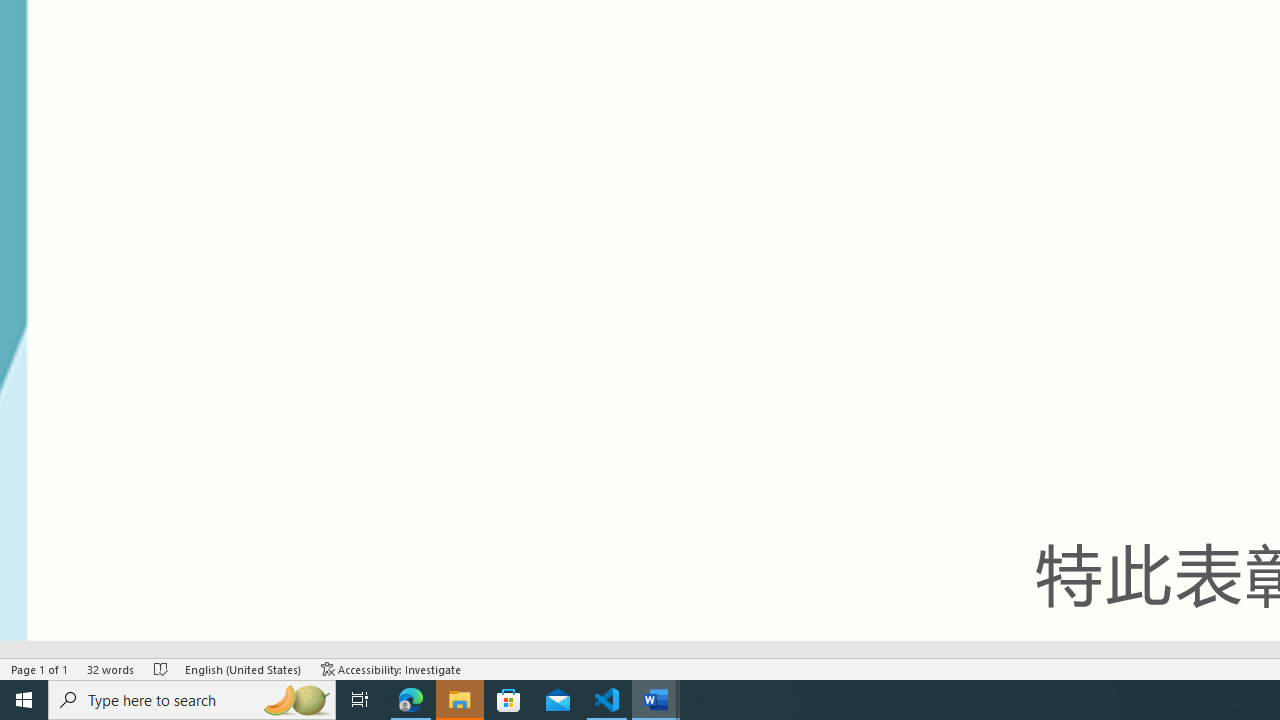 The width and height of the screenshot is (1280, 720). I want to click on Microsoft Edge - 1 running window, so click(411, 700).